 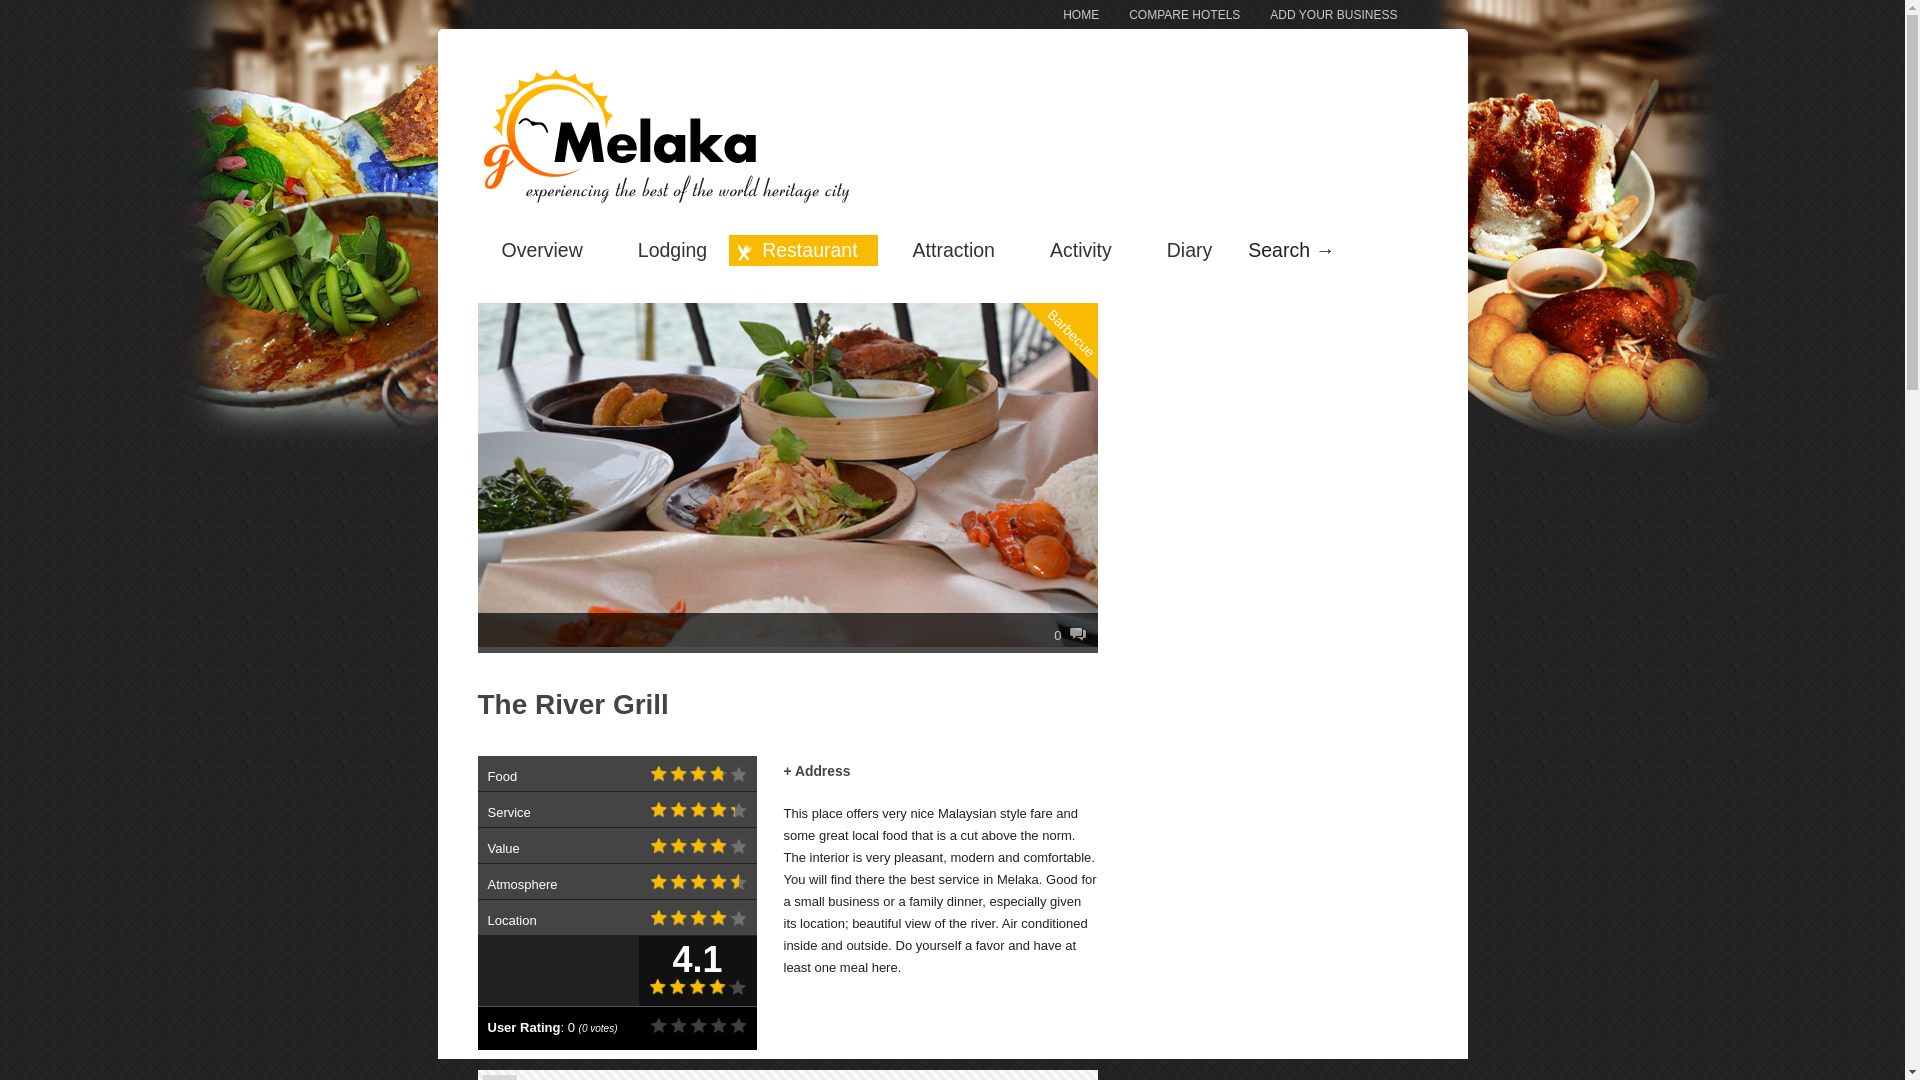 I want to click on ADD YOUR BUSINESS, so click(x=1318, y=14).